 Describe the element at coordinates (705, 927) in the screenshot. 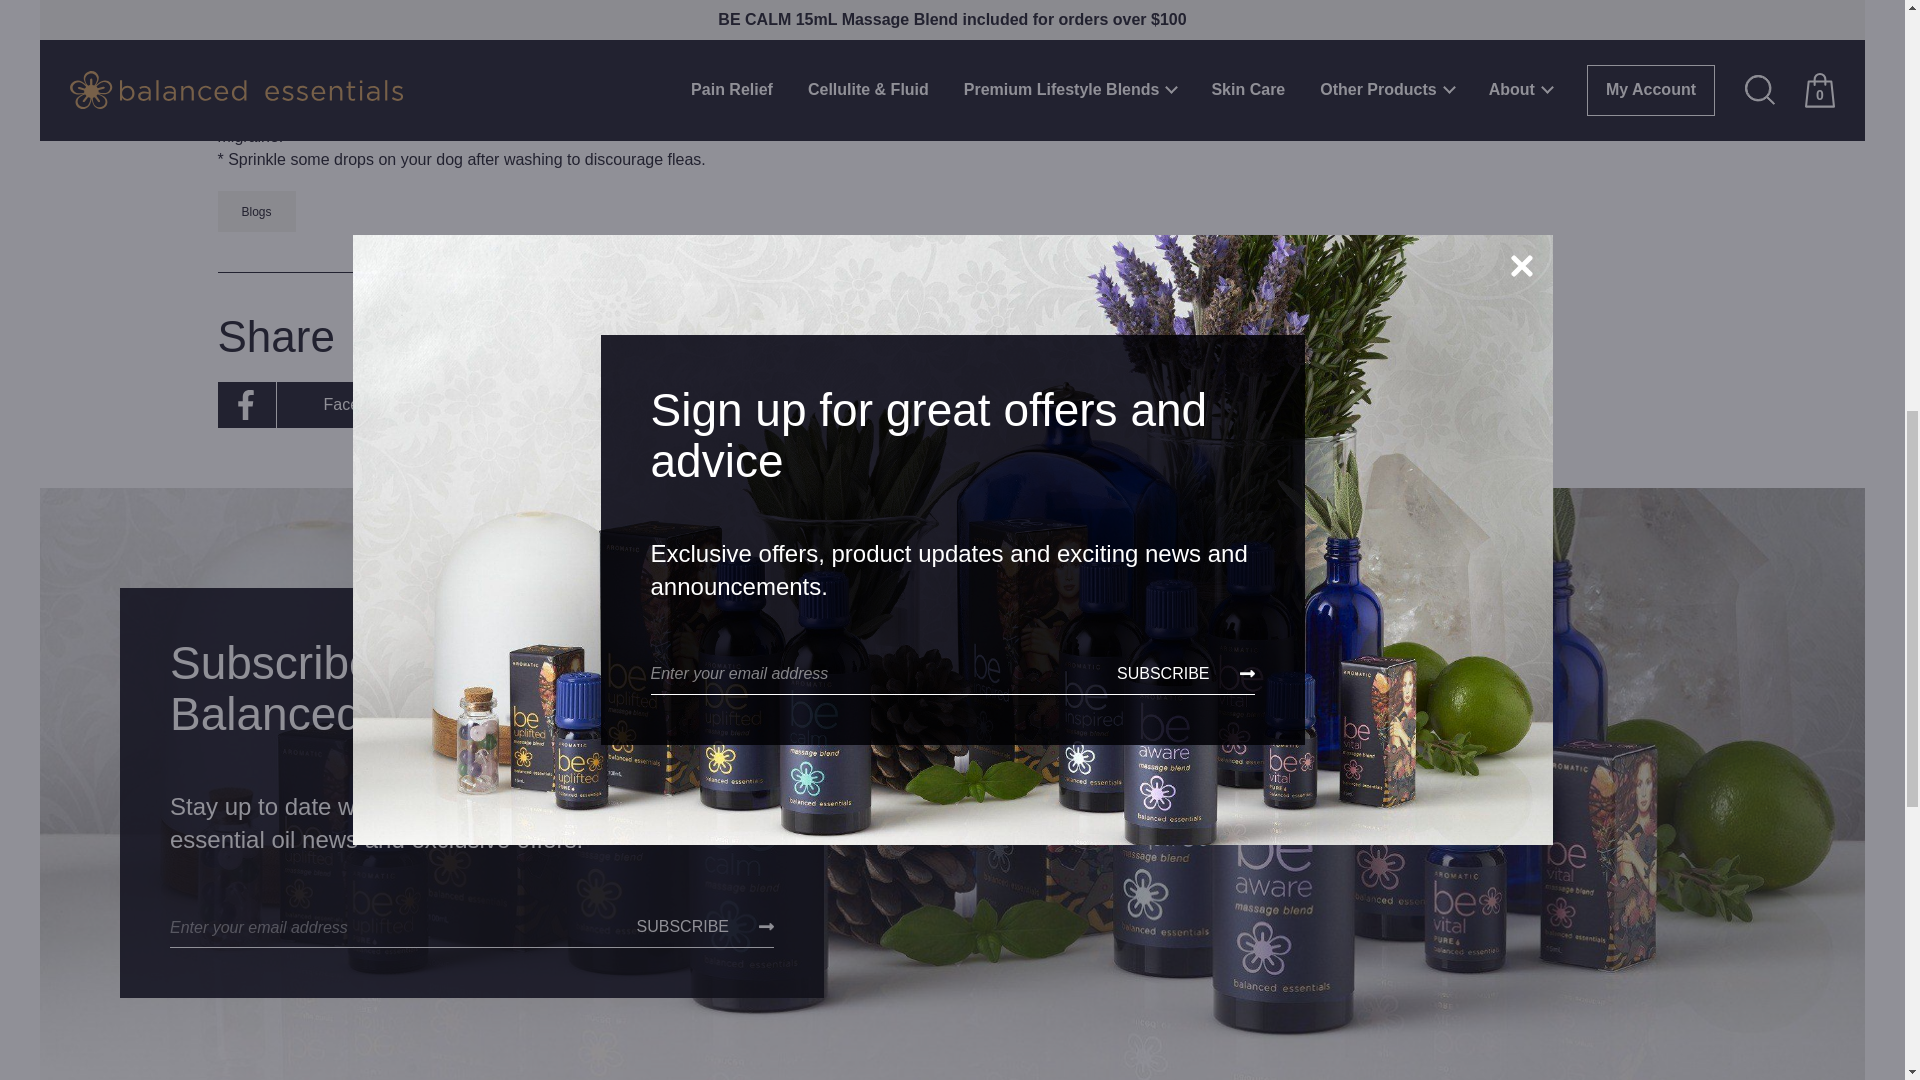

I see `SUBSCRIBE` at that location.